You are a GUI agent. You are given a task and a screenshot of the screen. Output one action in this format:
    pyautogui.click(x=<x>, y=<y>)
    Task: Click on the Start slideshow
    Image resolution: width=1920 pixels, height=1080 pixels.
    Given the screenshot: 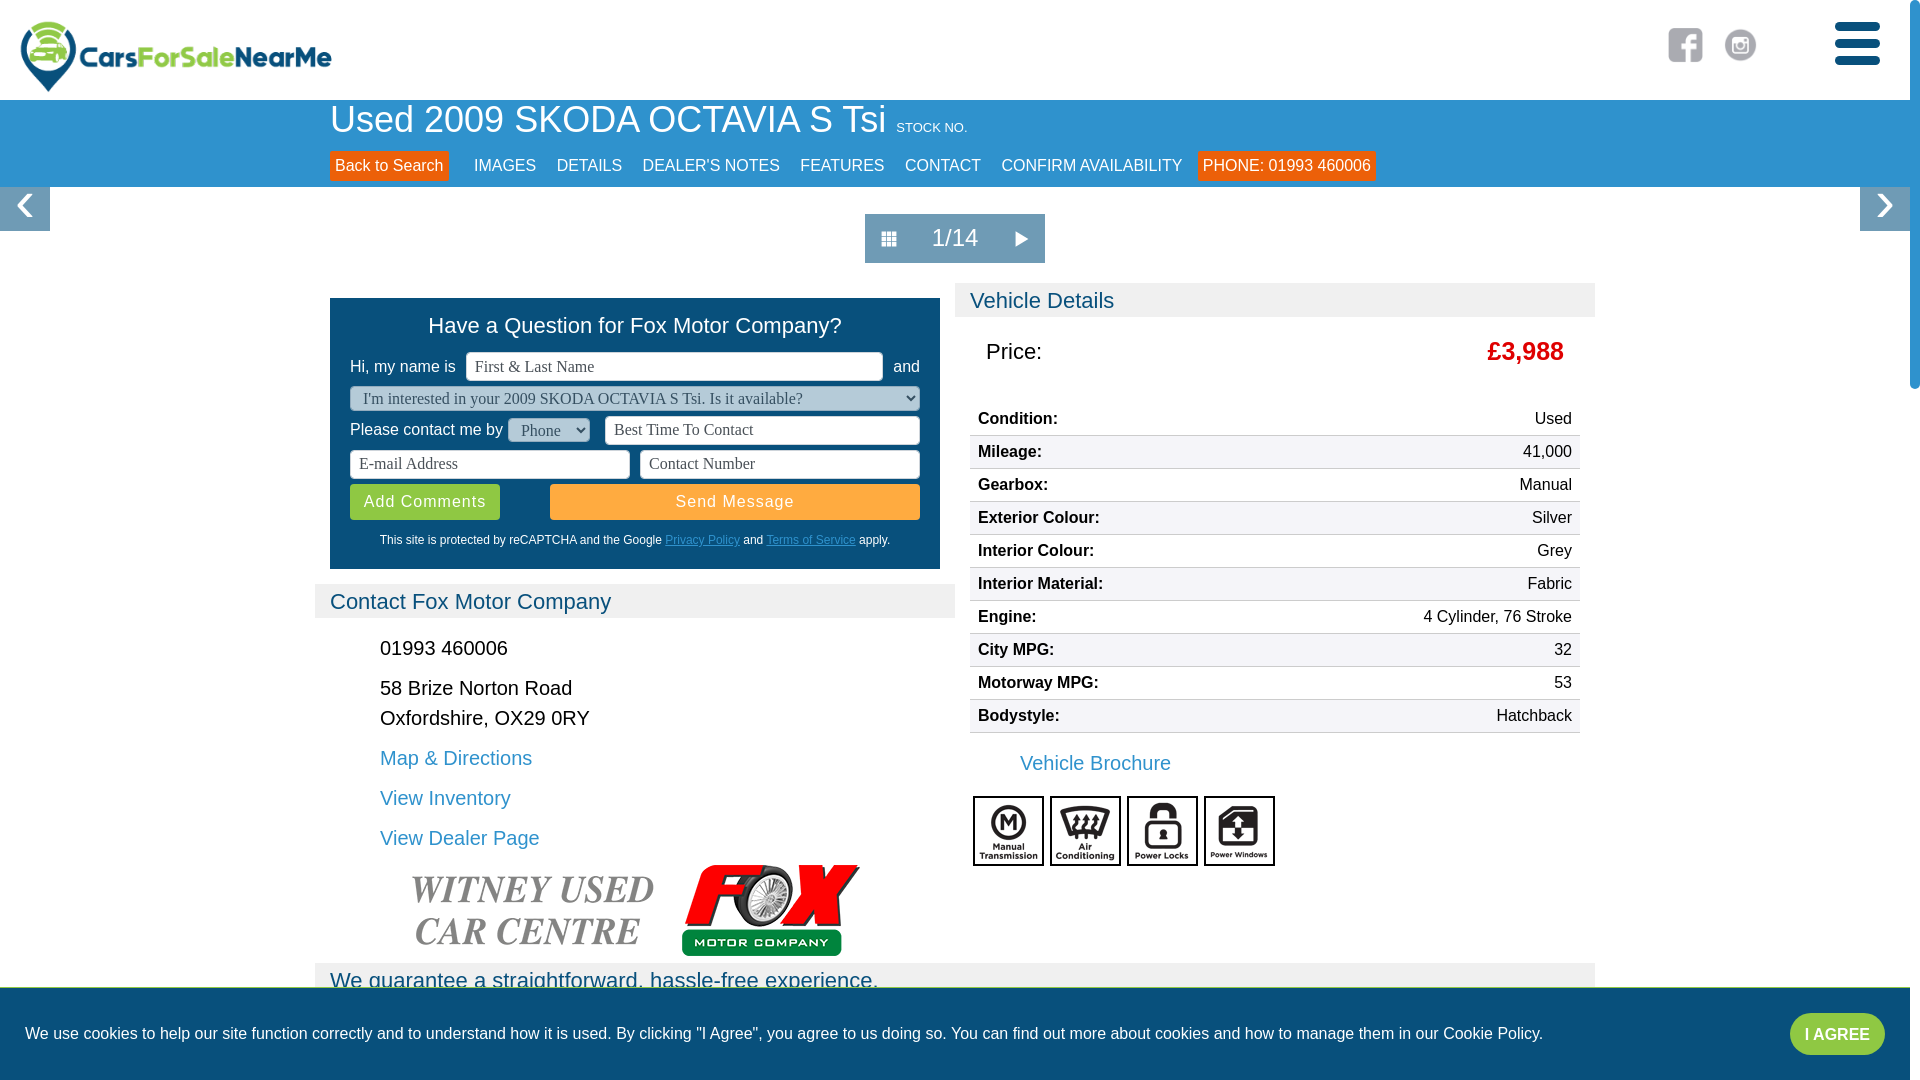 What is the action you would take?
    pyautogui.click(x=1022, y=238)
    